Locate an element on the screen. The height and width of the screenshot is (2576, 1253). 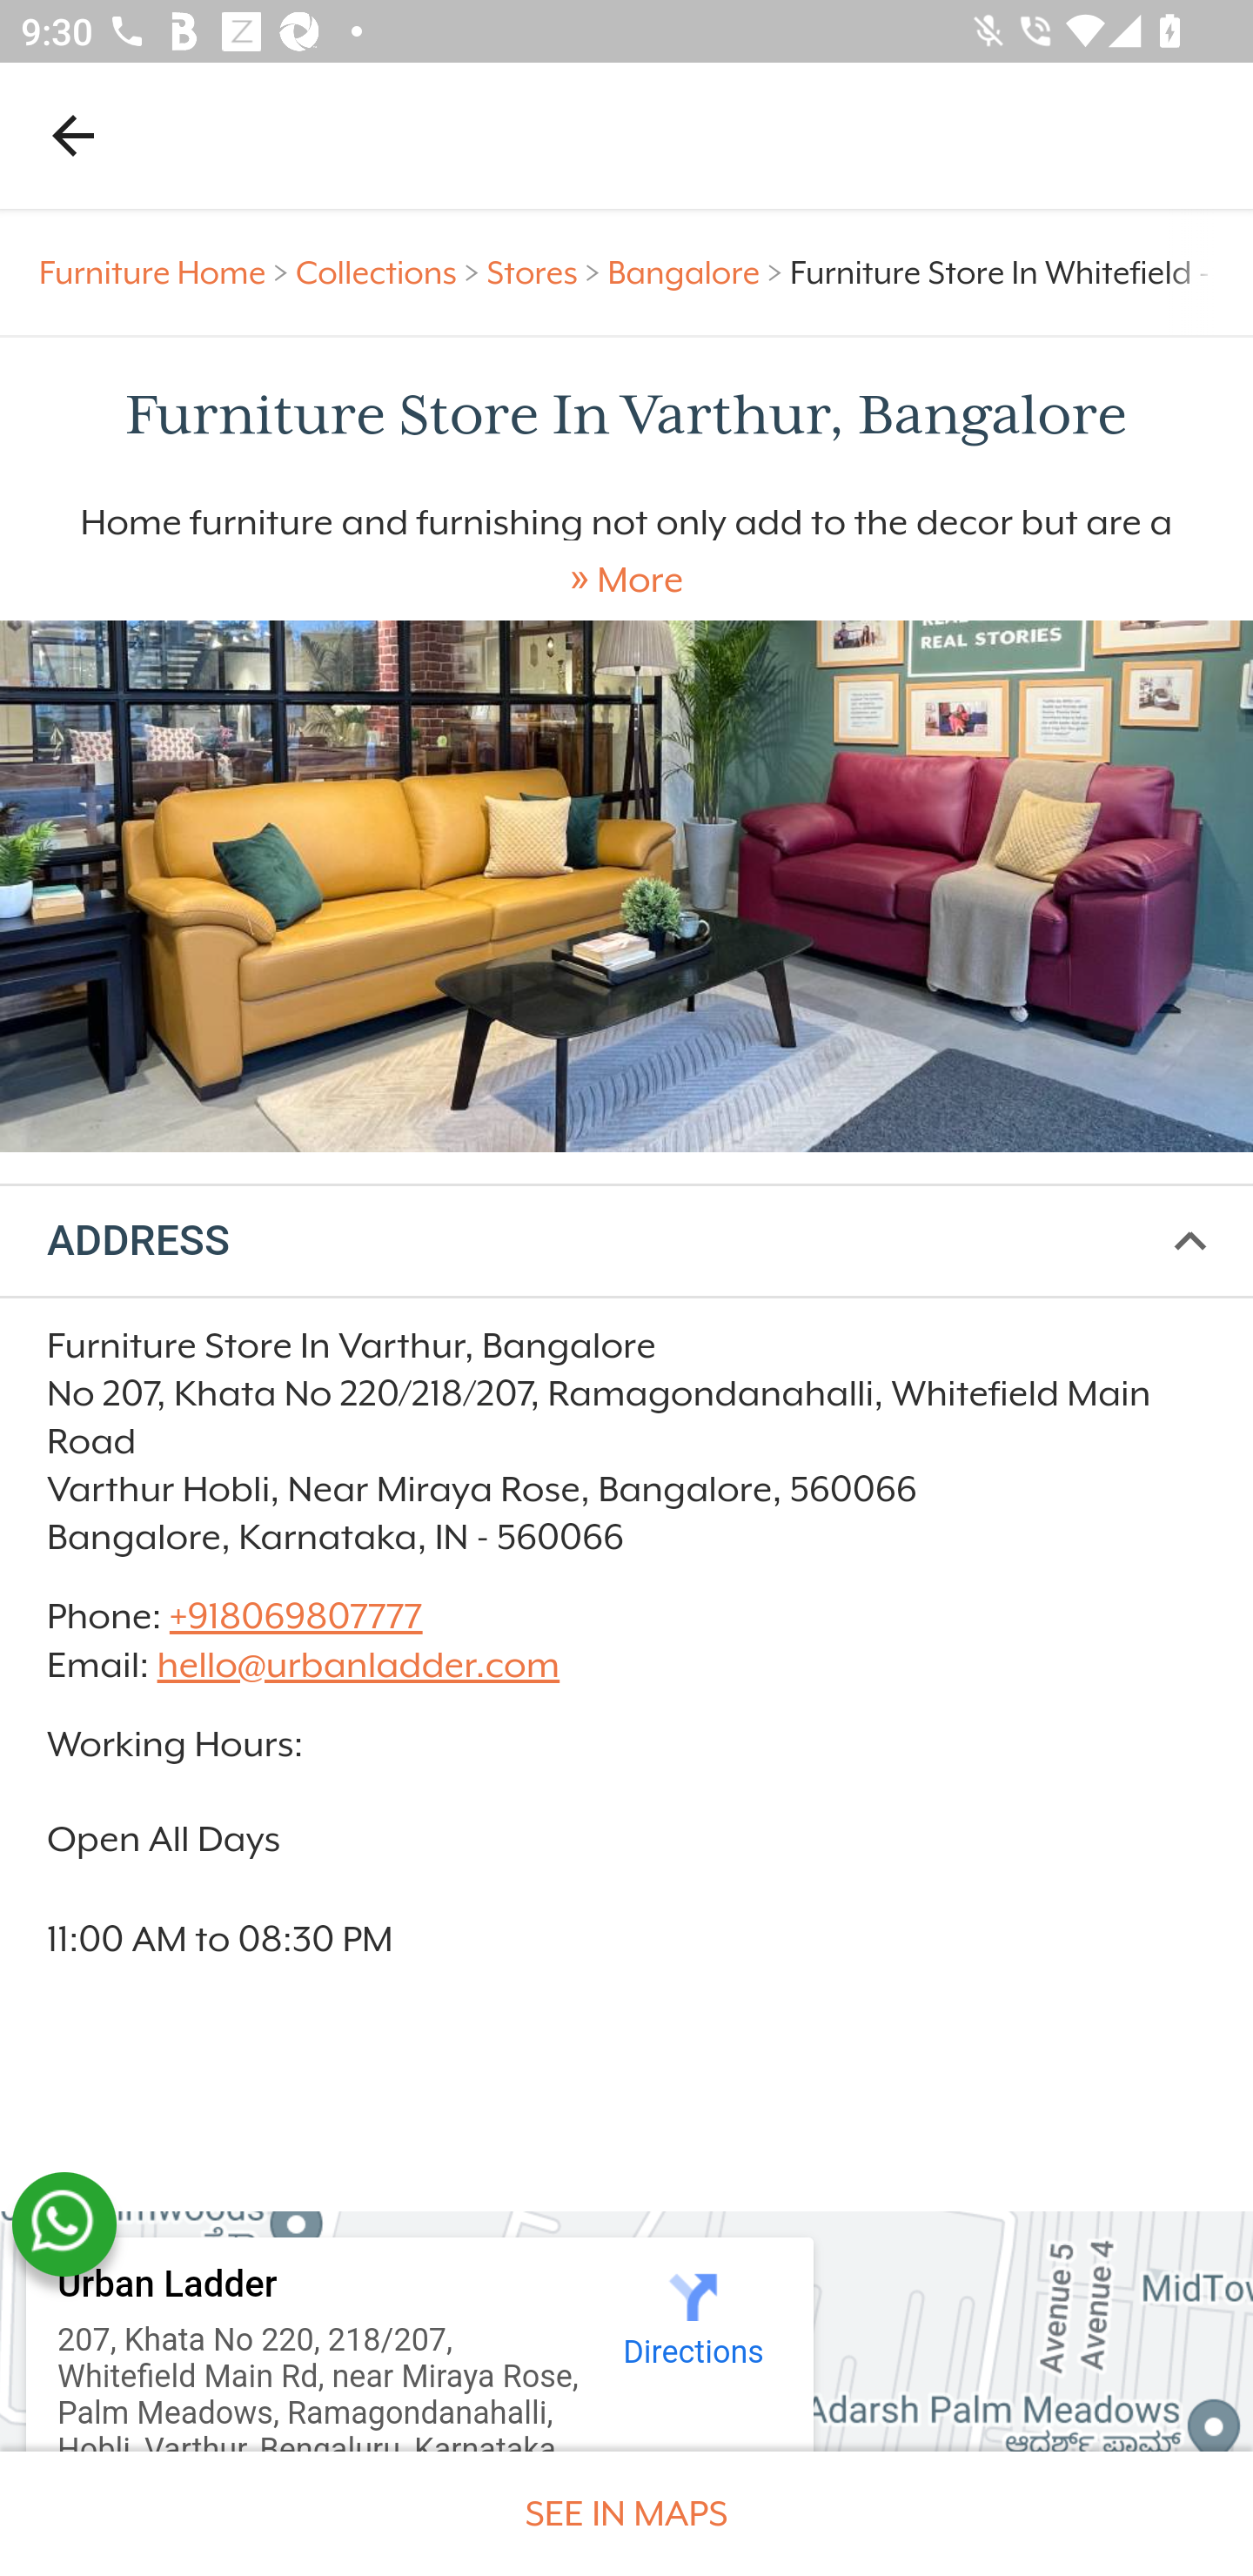
» More is located at coordinates (626, 580).